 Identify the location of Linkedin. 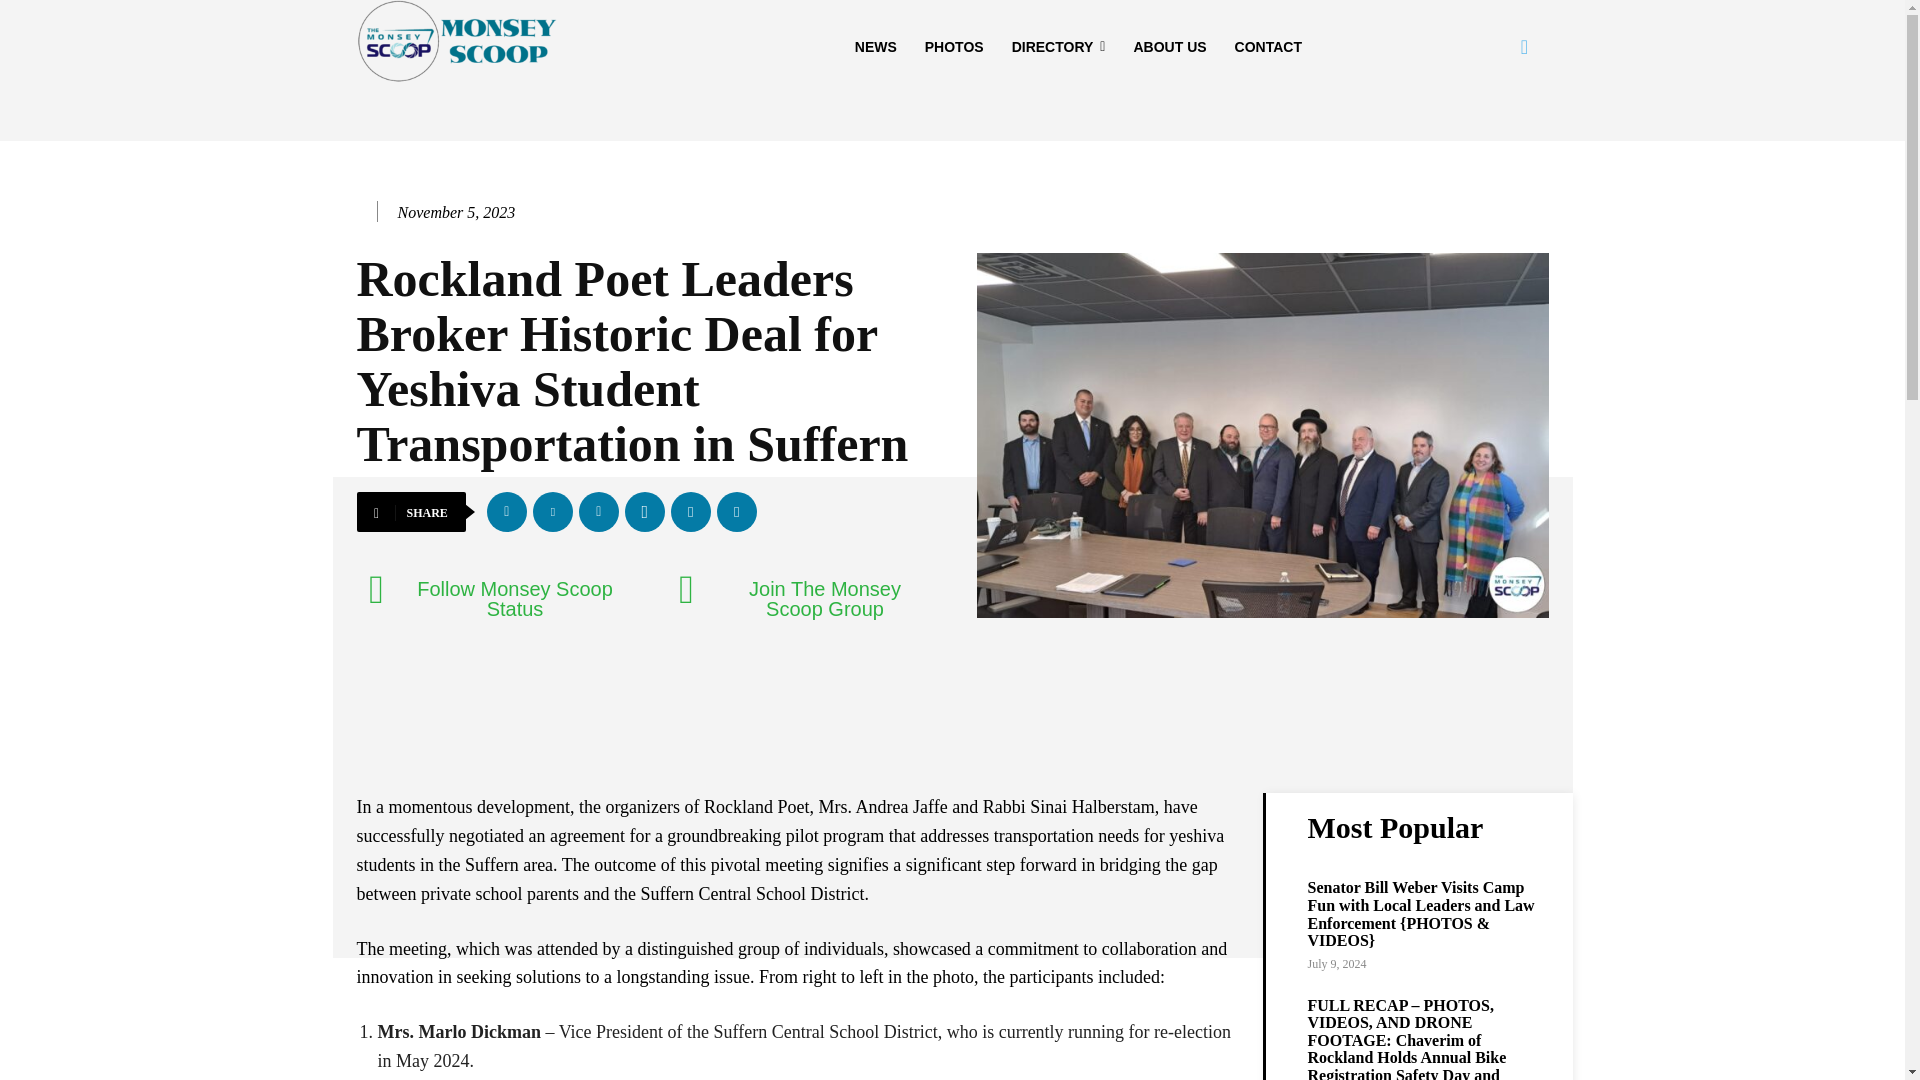
(598, 512).